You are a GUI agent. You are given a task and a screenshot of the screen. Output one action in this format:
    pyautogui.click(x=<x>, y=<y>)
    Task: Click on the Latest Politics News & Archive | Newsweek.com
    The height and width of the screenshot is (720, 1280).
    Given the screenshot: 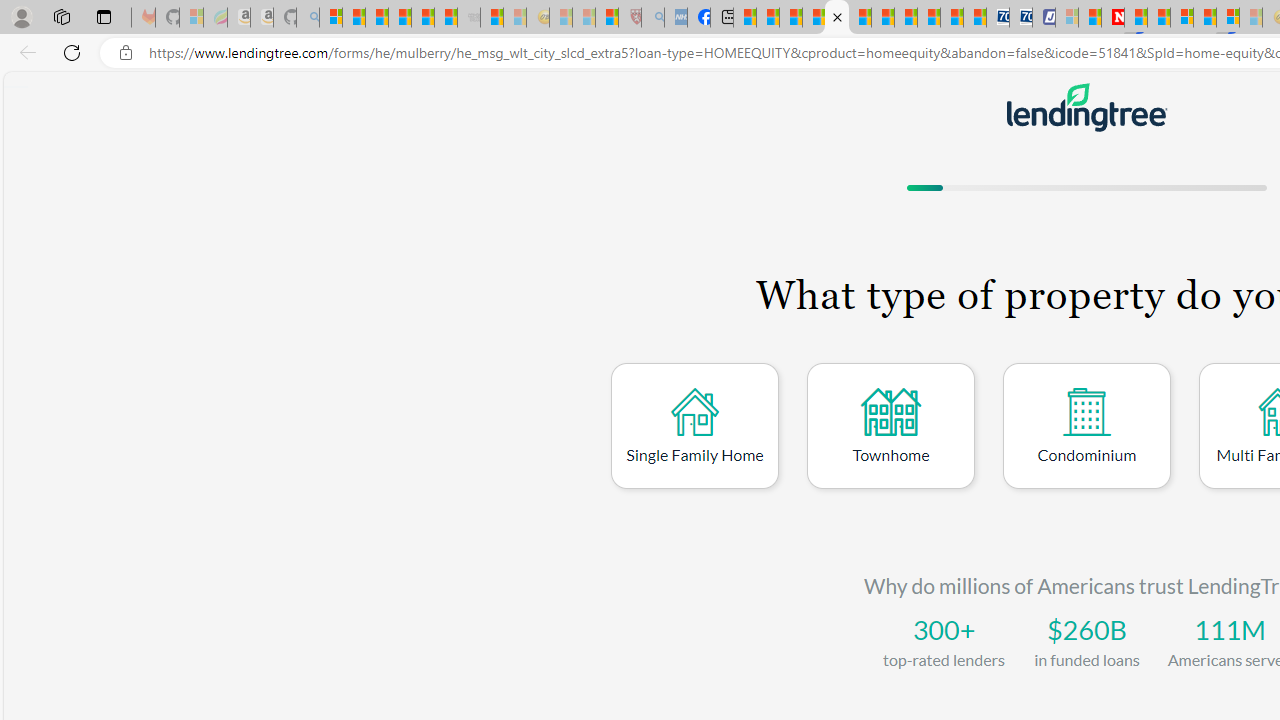 What is the action you would take?
    pyautogui.click(x=1112, y=18)
    